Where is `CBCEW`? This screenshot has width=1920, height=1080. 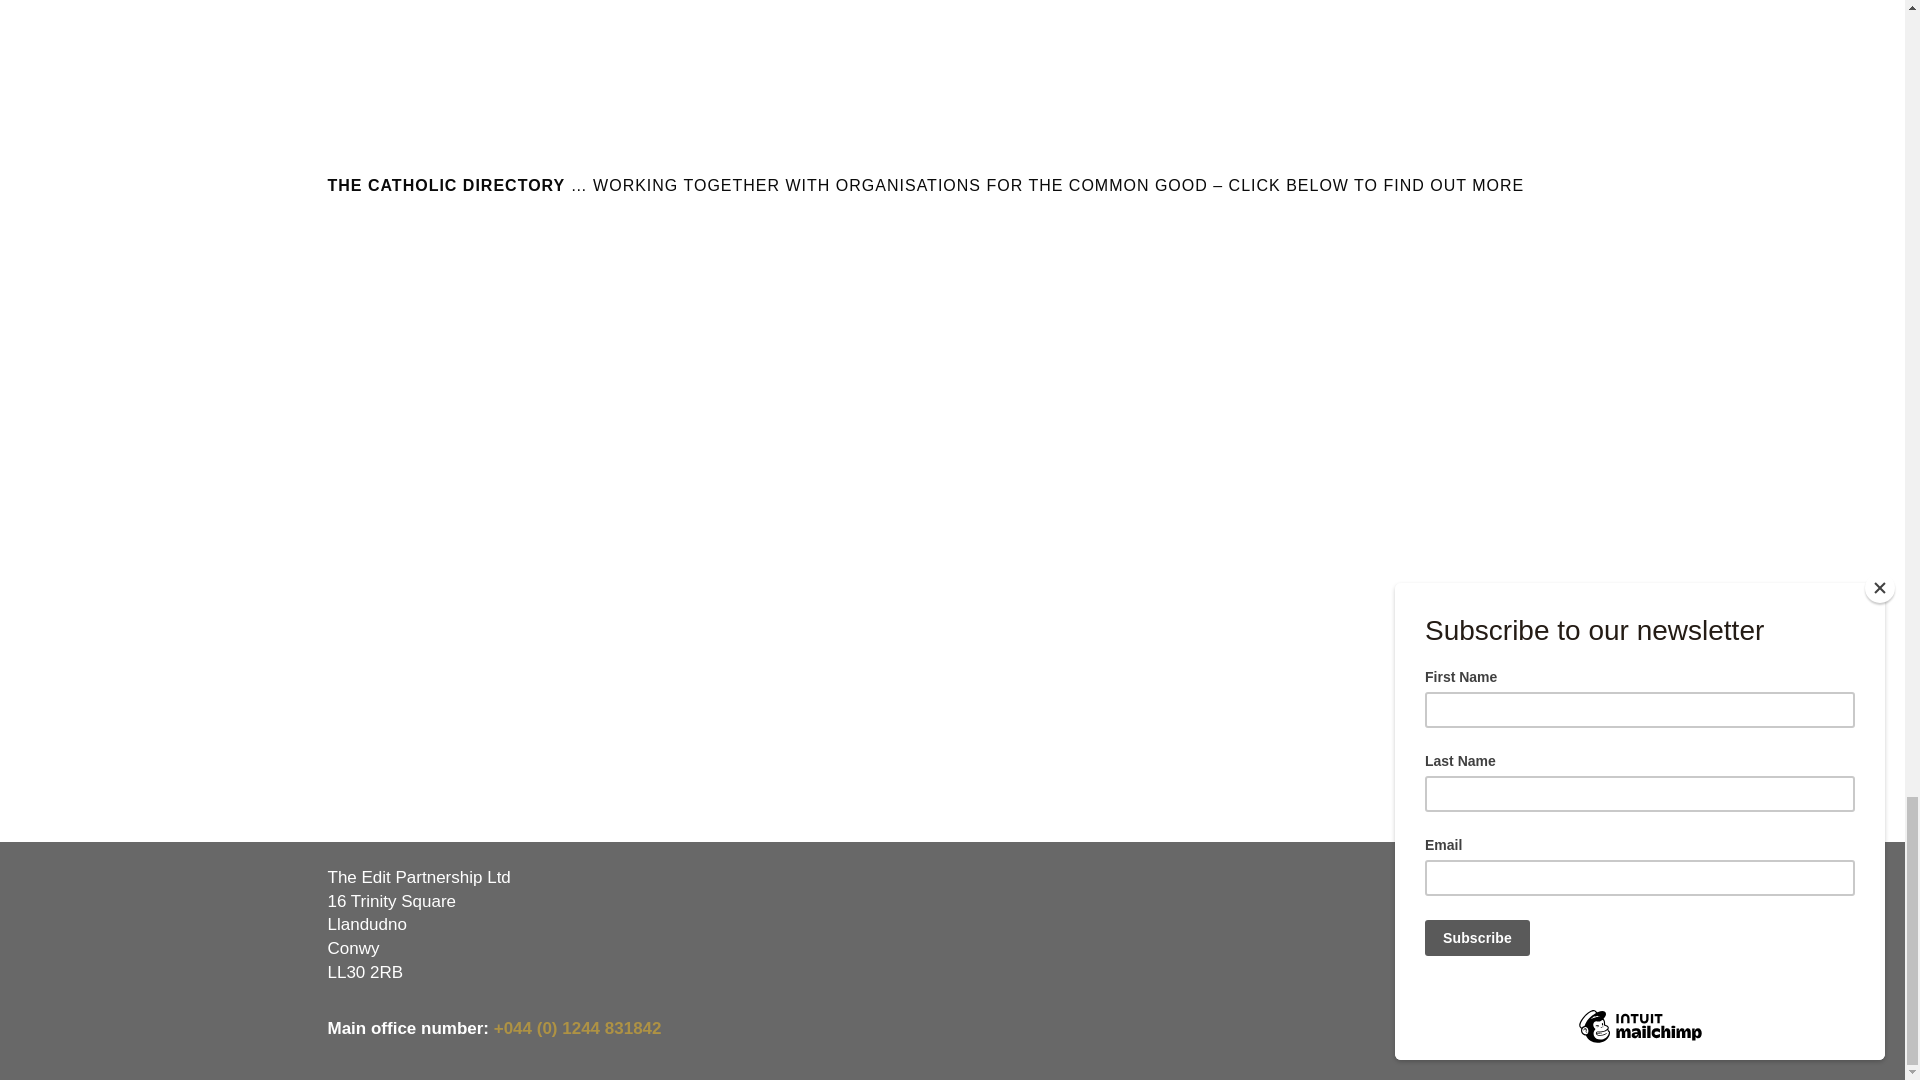
CBCEW is located at coordinates (1060, 280).